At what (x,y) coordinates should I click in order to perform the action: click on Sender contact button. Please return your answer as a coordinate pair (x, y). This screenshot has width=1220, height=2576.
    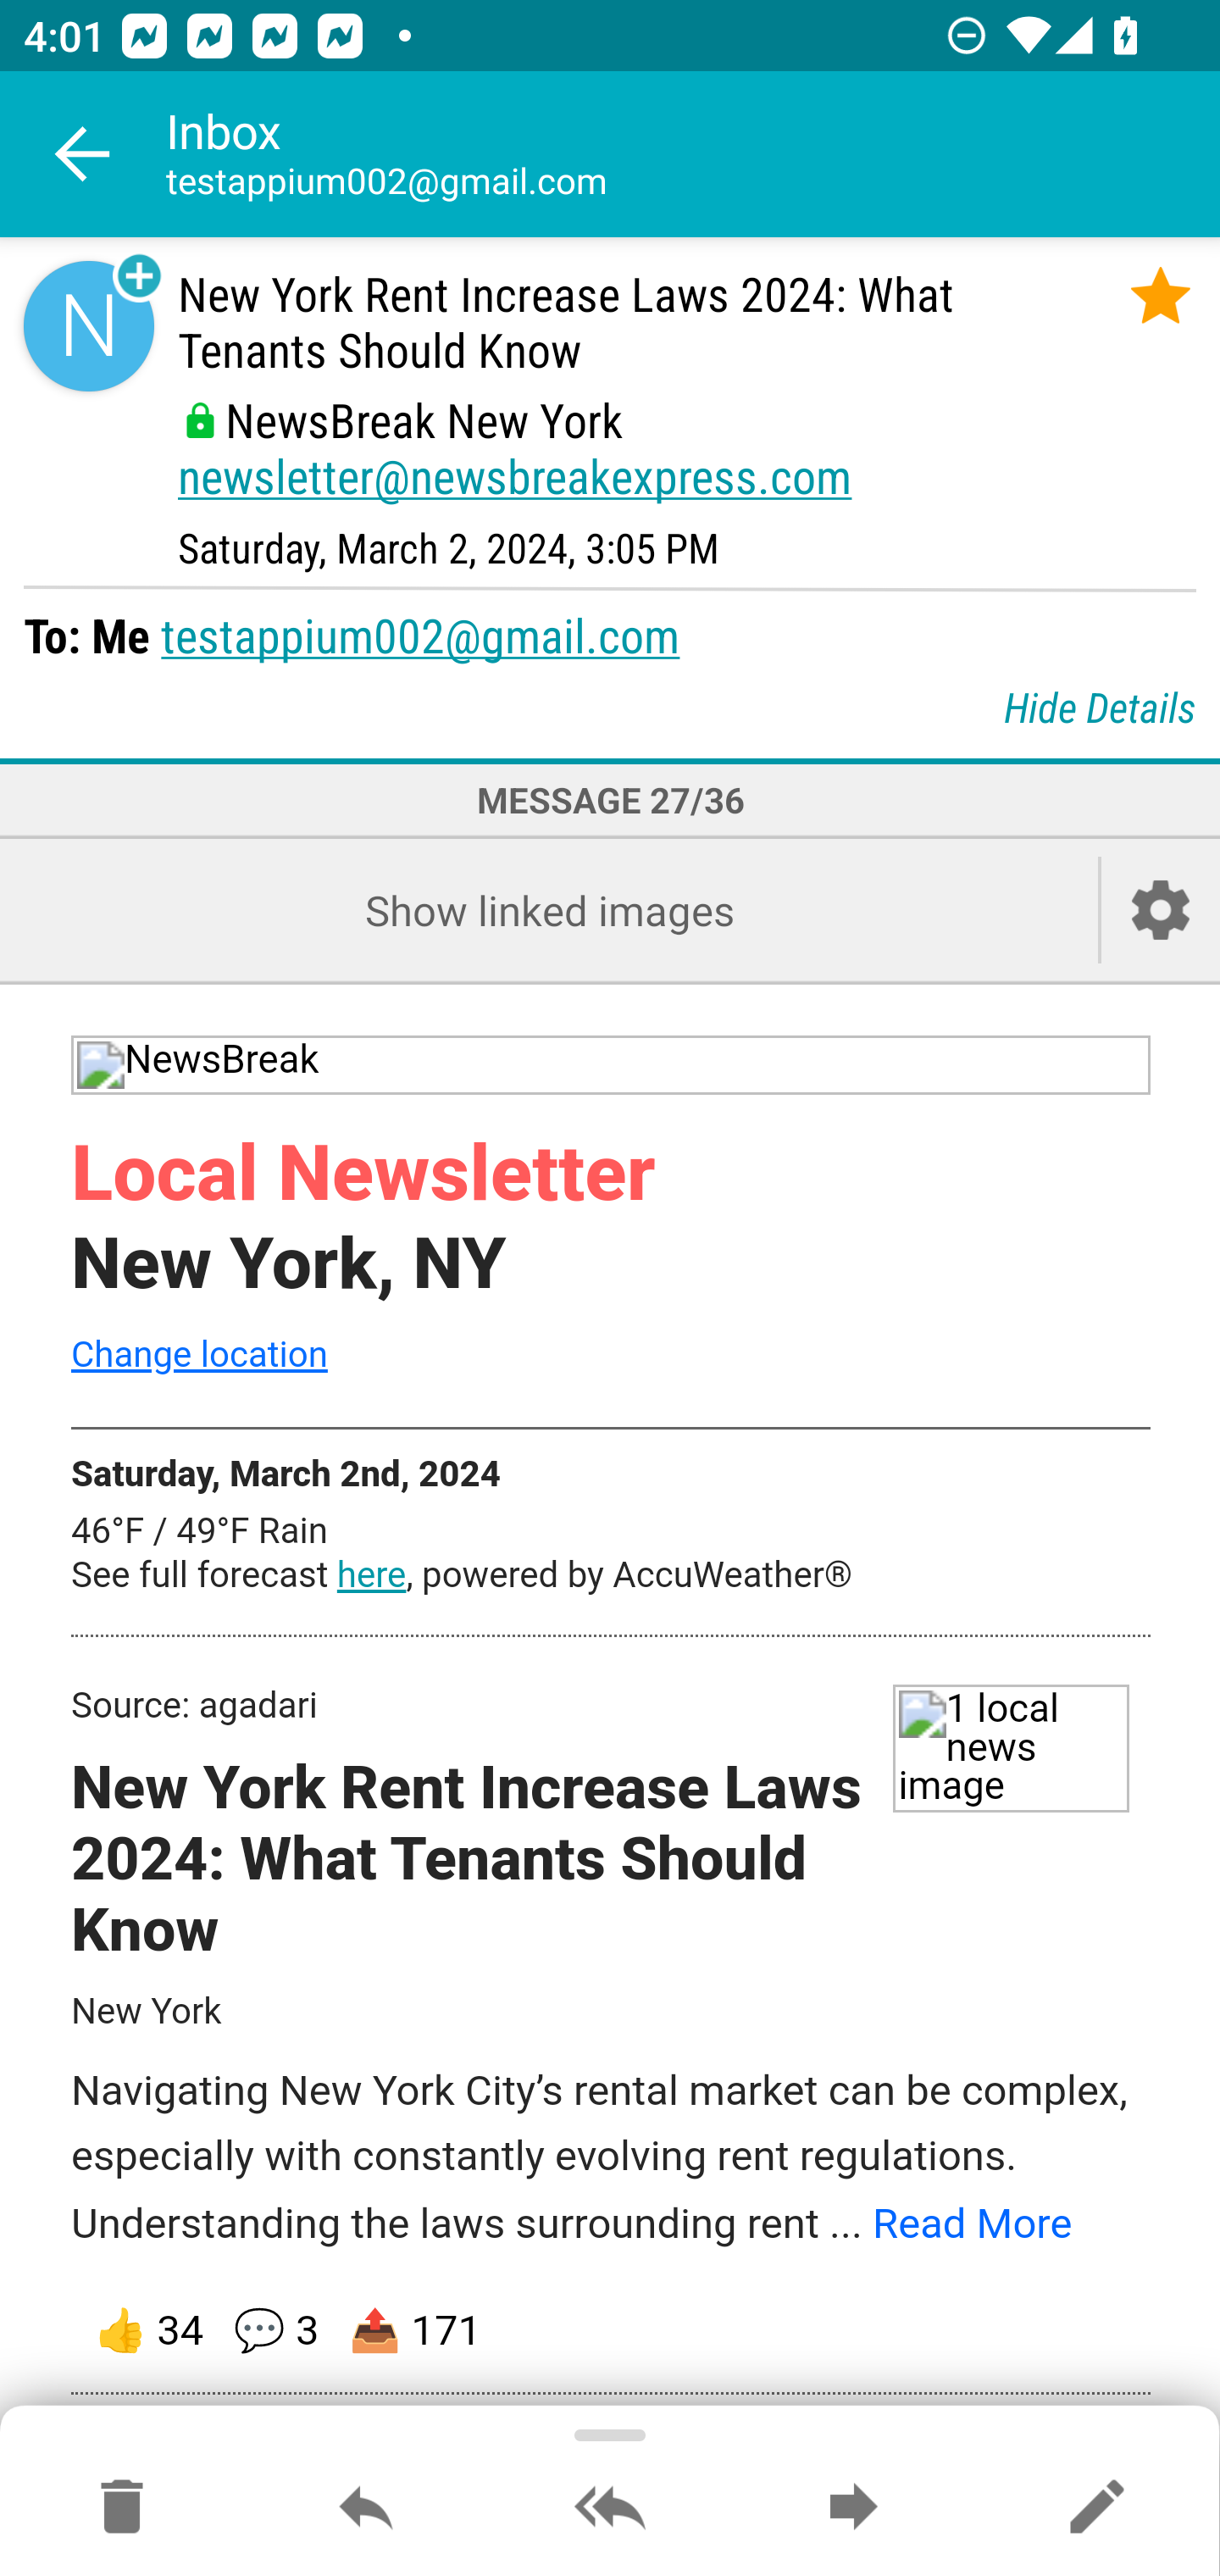
    Looking at the image, I should click on (88, 325).